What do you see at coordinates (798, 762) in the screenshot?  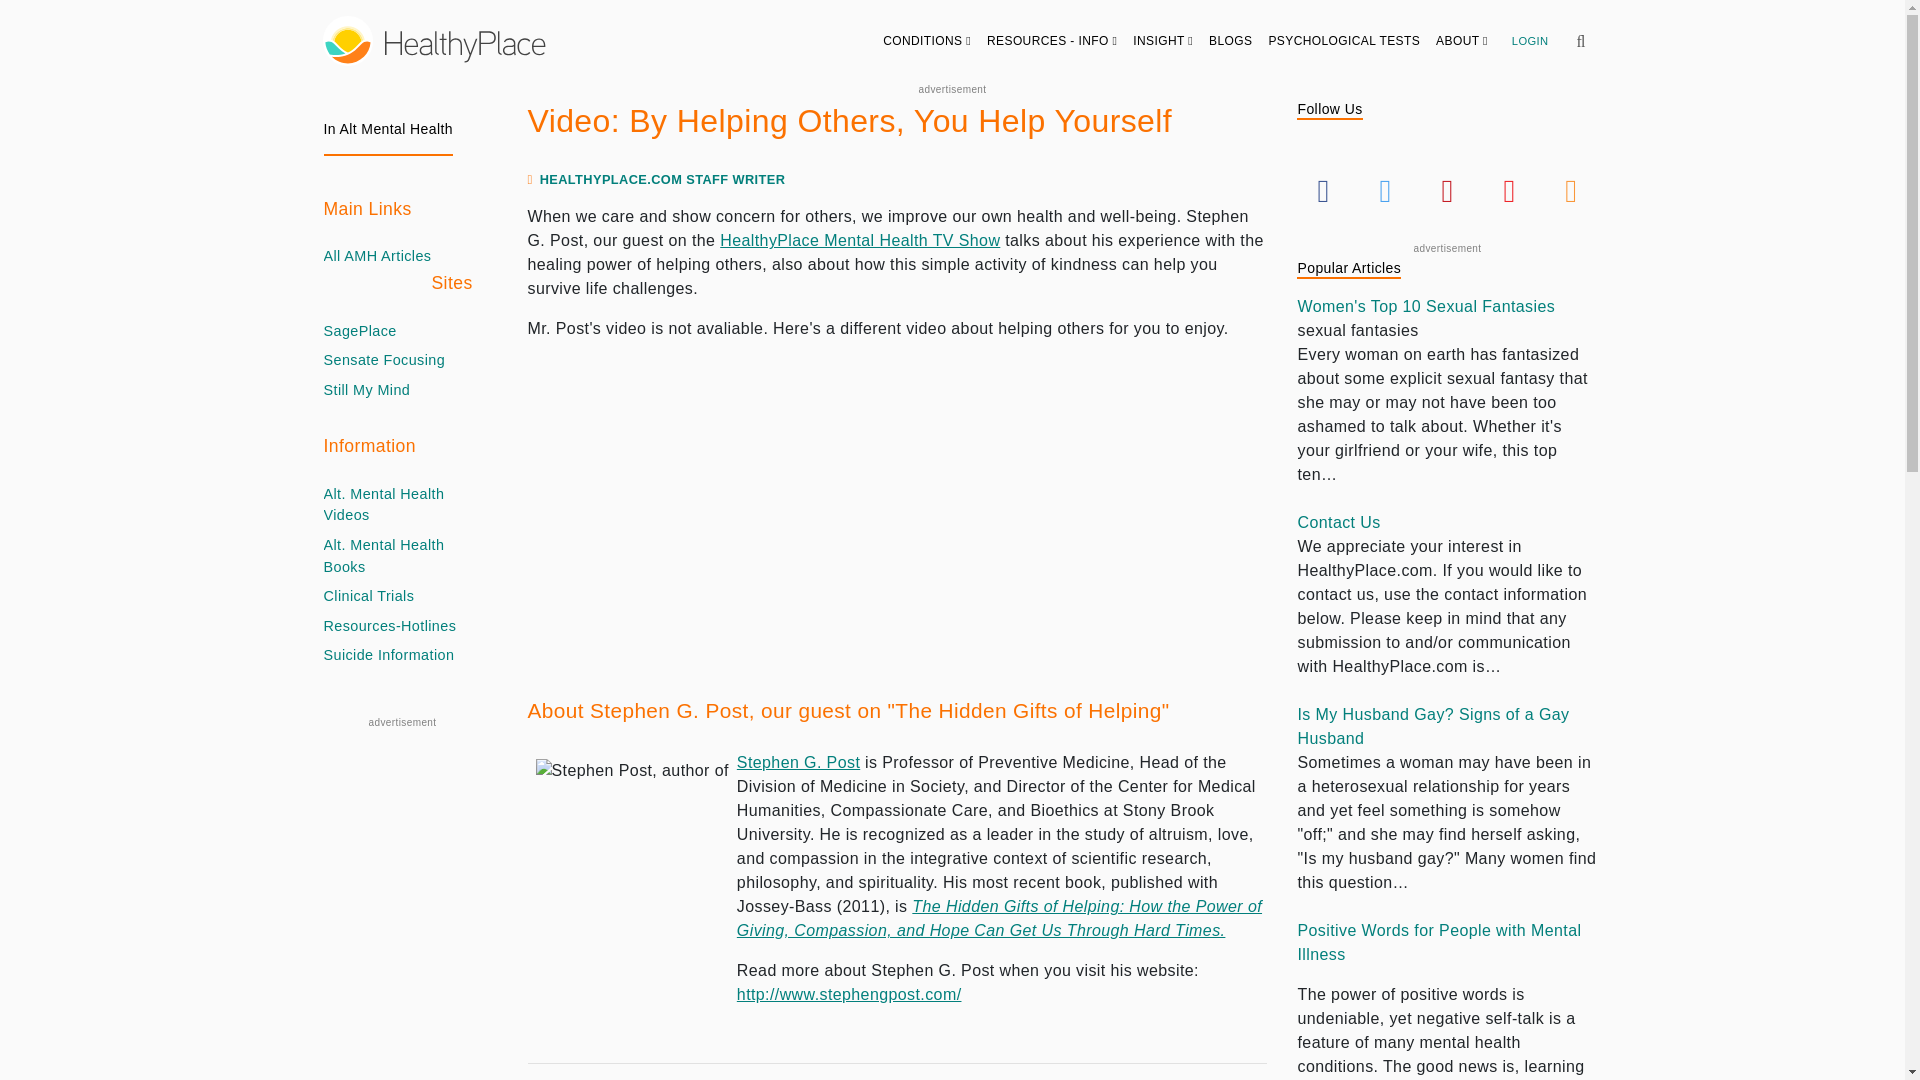 I see `The Self-Healing Power of Helping Others` at bounding box center [798, 762].